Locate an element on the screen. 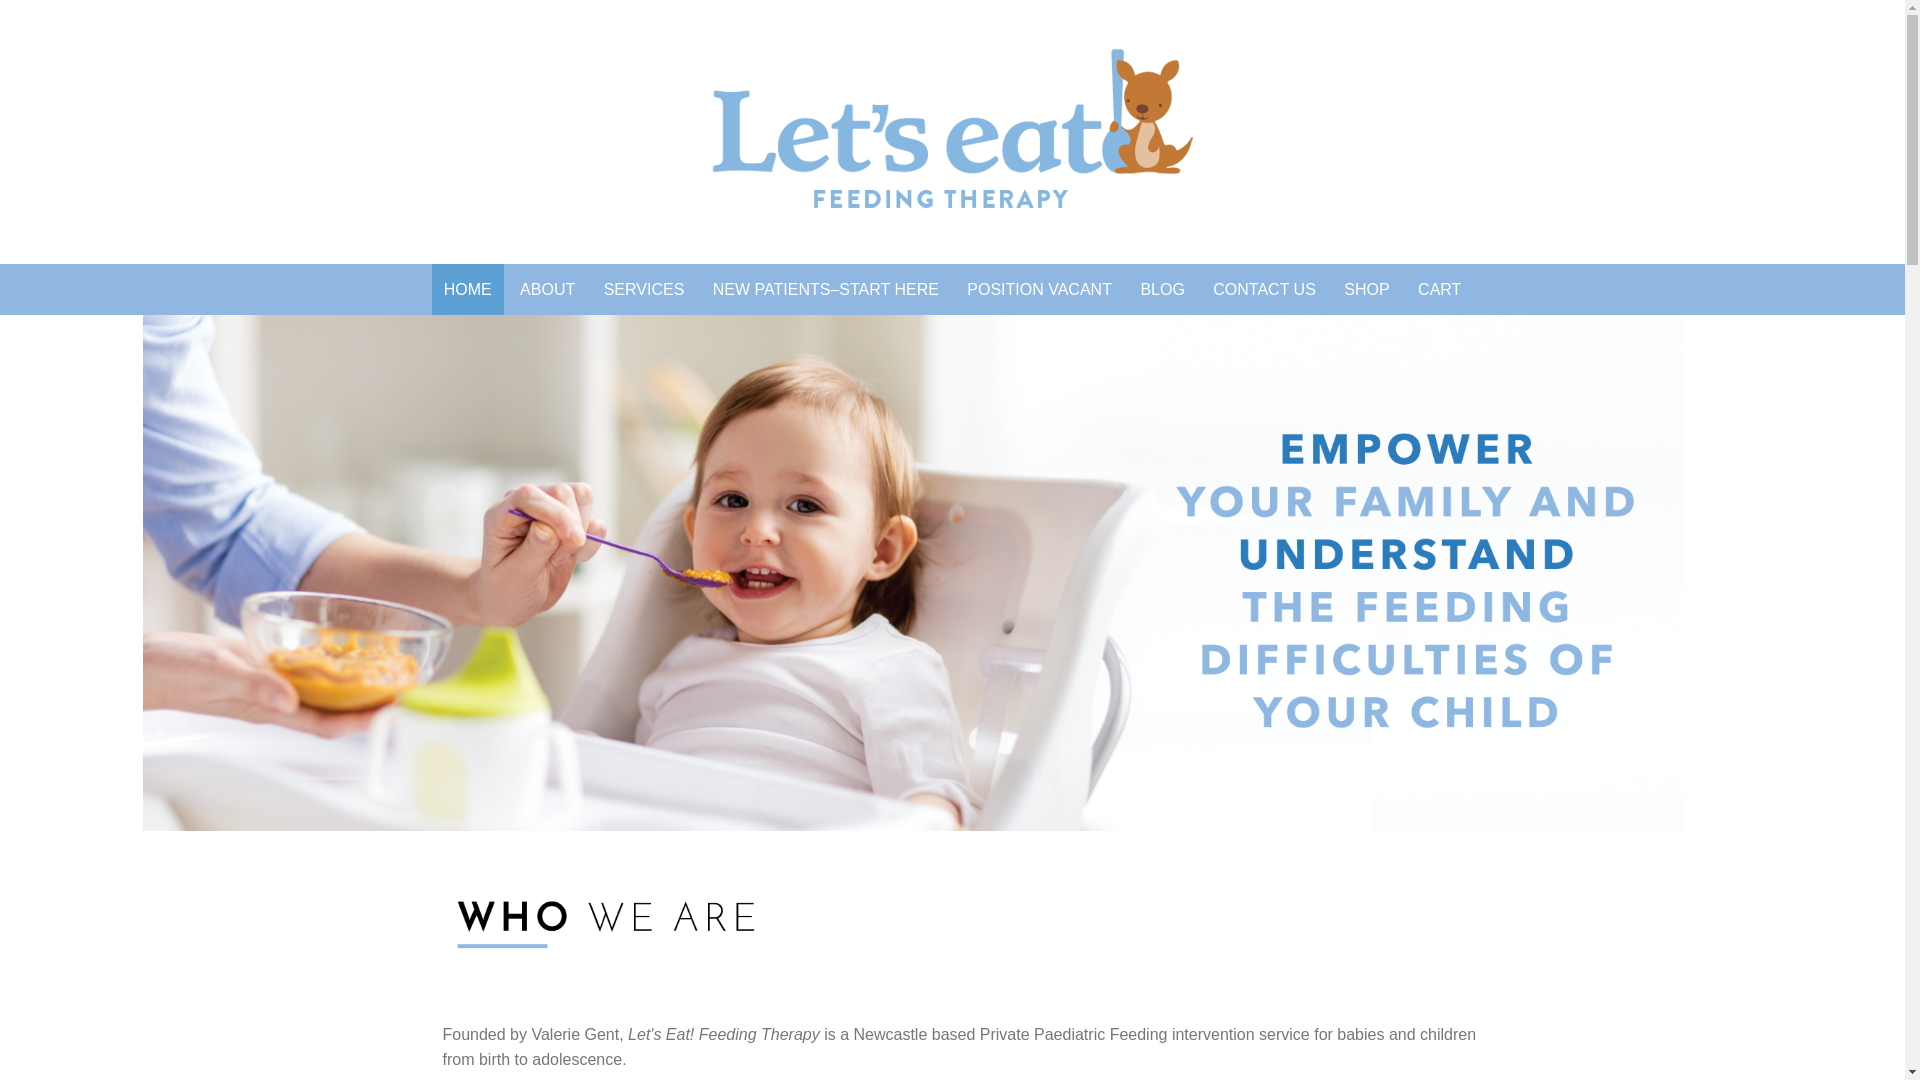  Skip to content is located at coordinates (362, 264).